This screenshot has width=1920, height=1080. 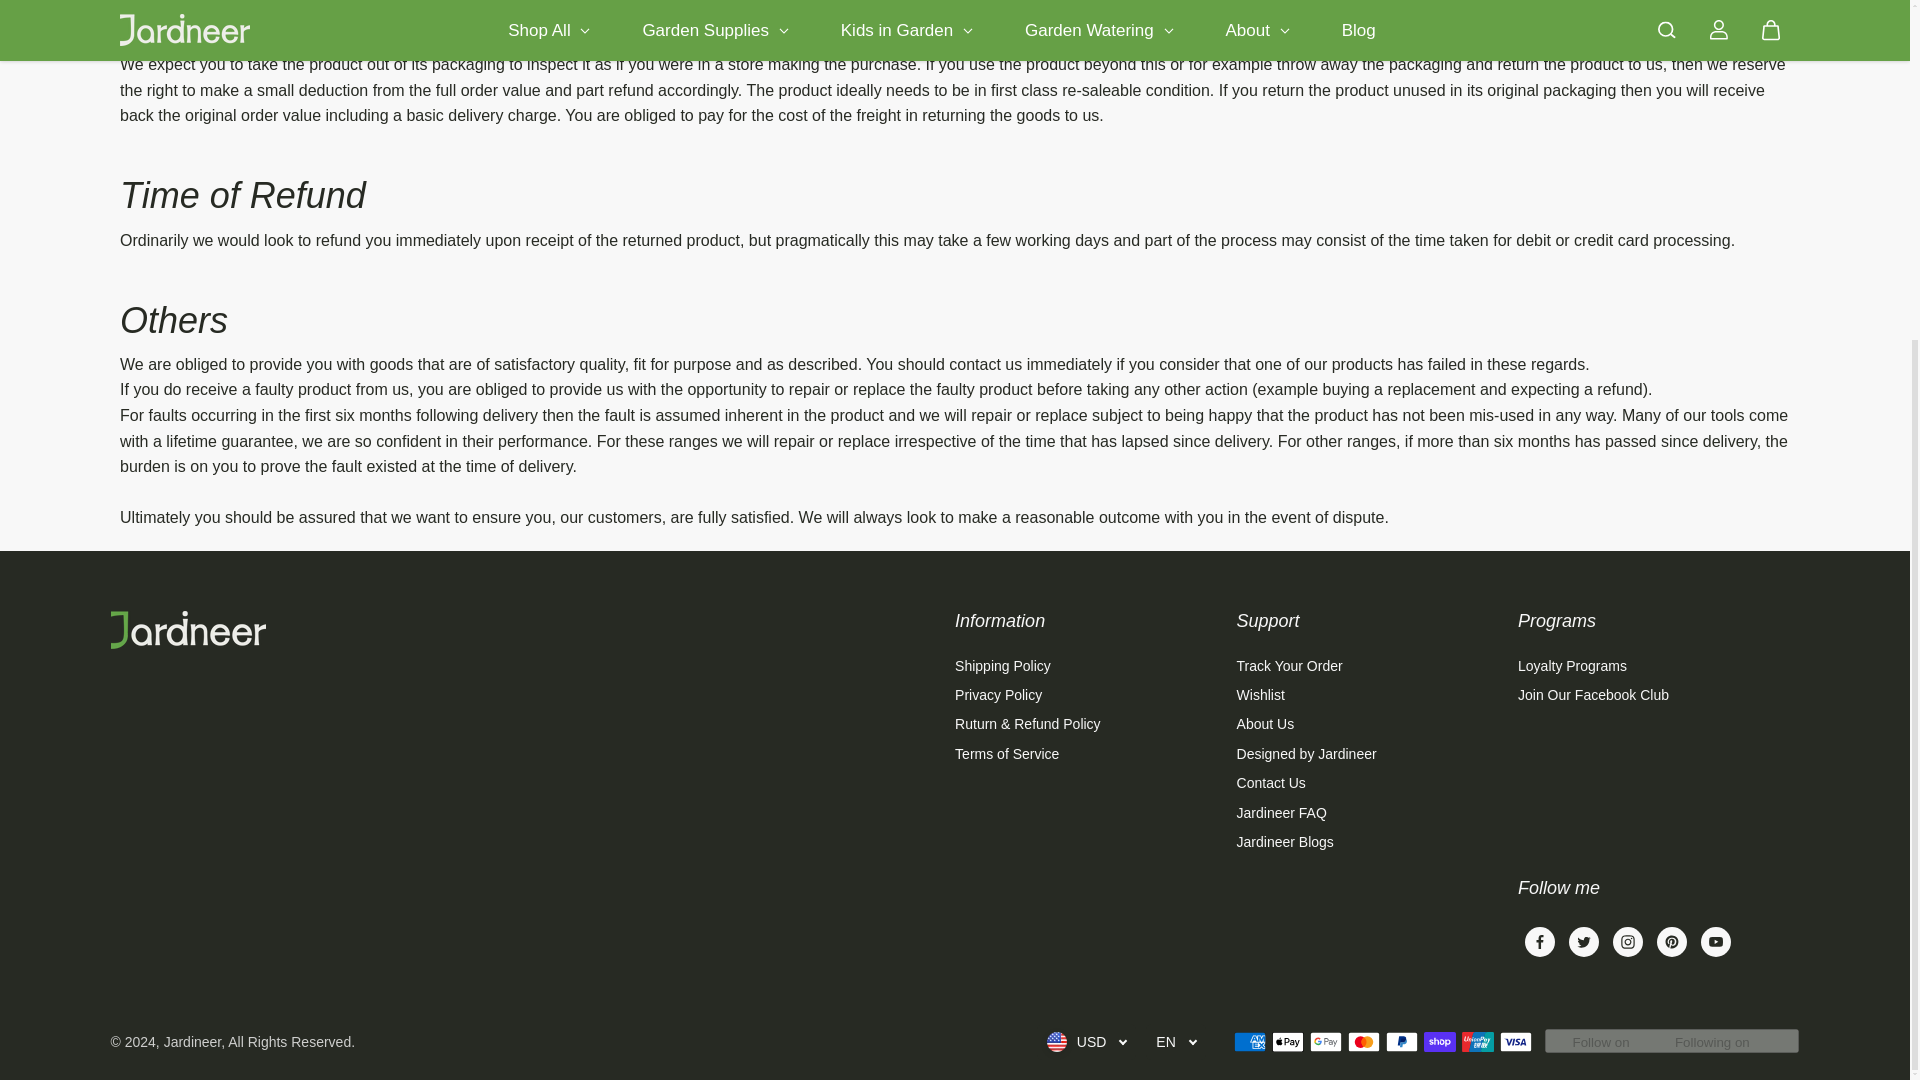 What do you see at coordinates (1584, 942) in the screenshot?
I see `Twitter` at bounding box center [1584, 942].